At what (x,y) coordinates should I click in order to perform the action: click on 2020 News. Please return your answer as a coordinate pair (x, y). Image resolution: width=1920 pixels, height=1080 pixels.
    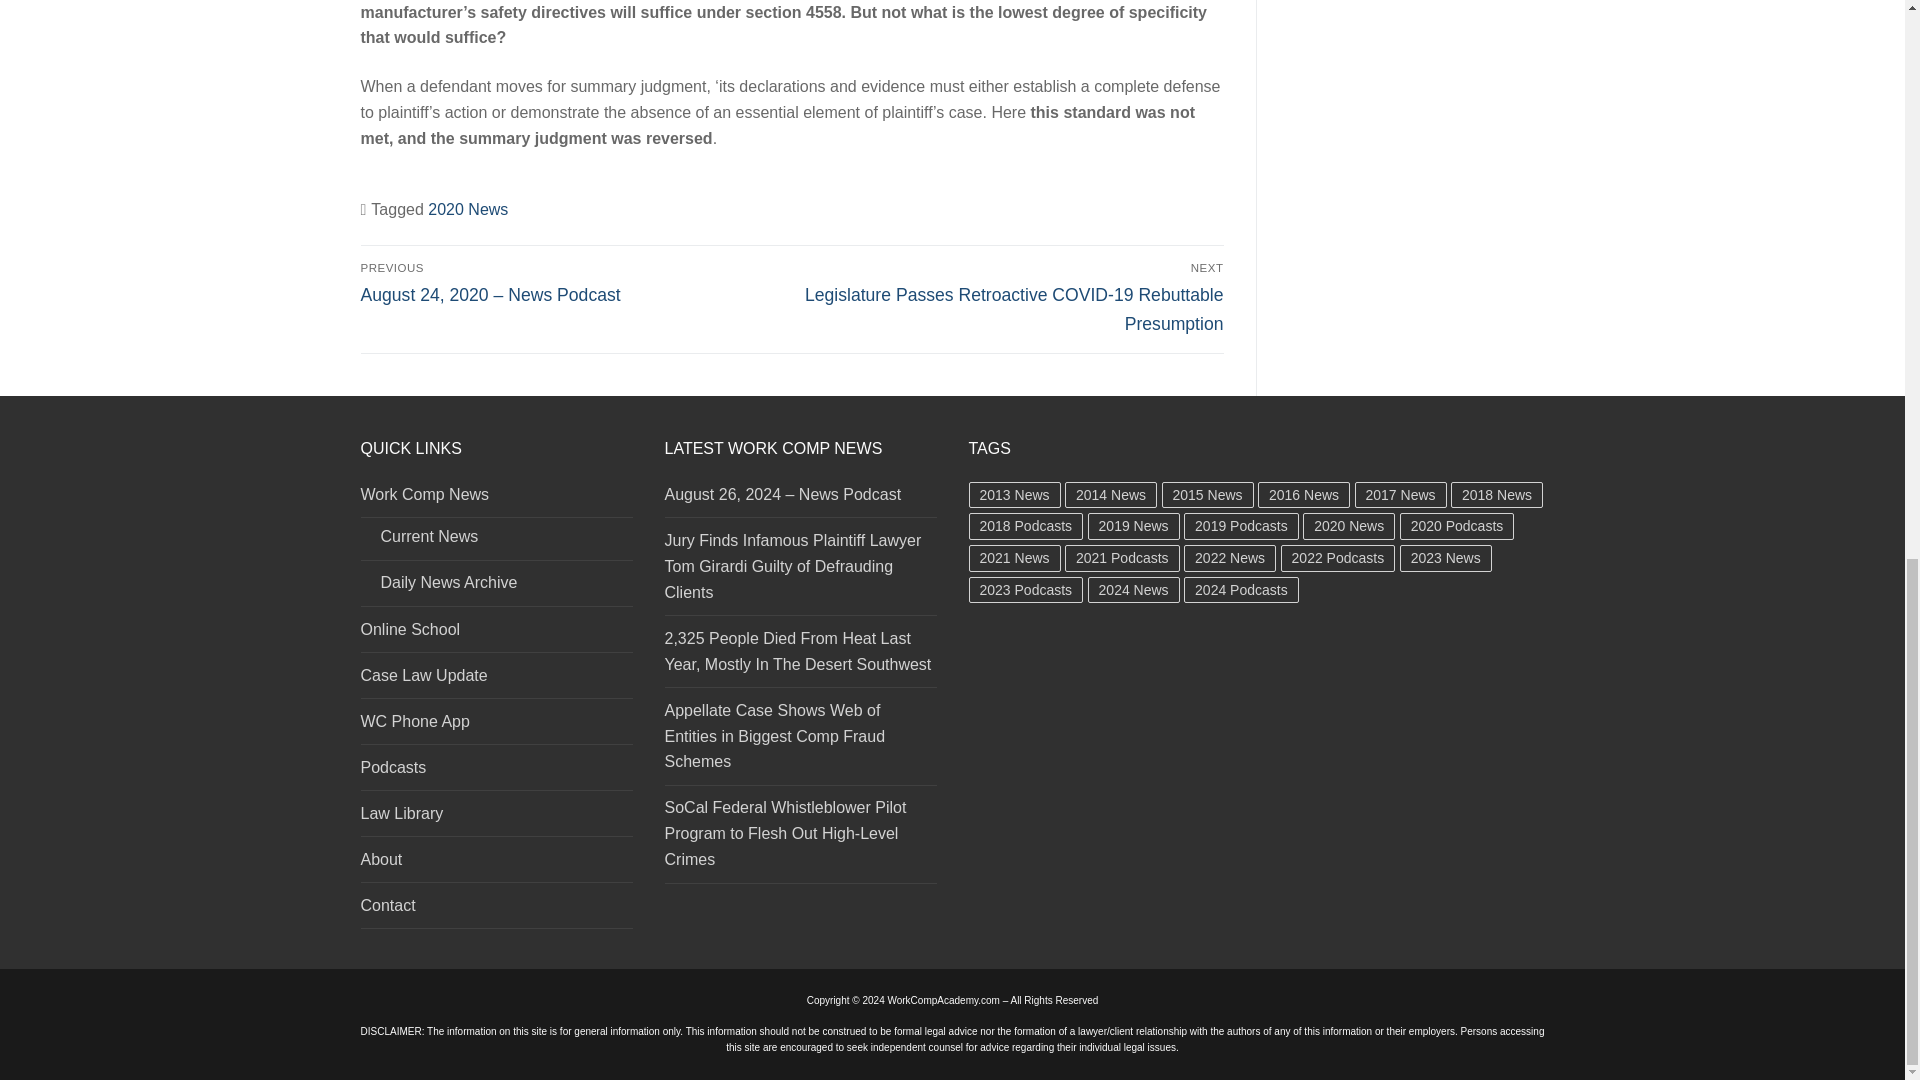
    Looking at the image, I should click on (468, 209).